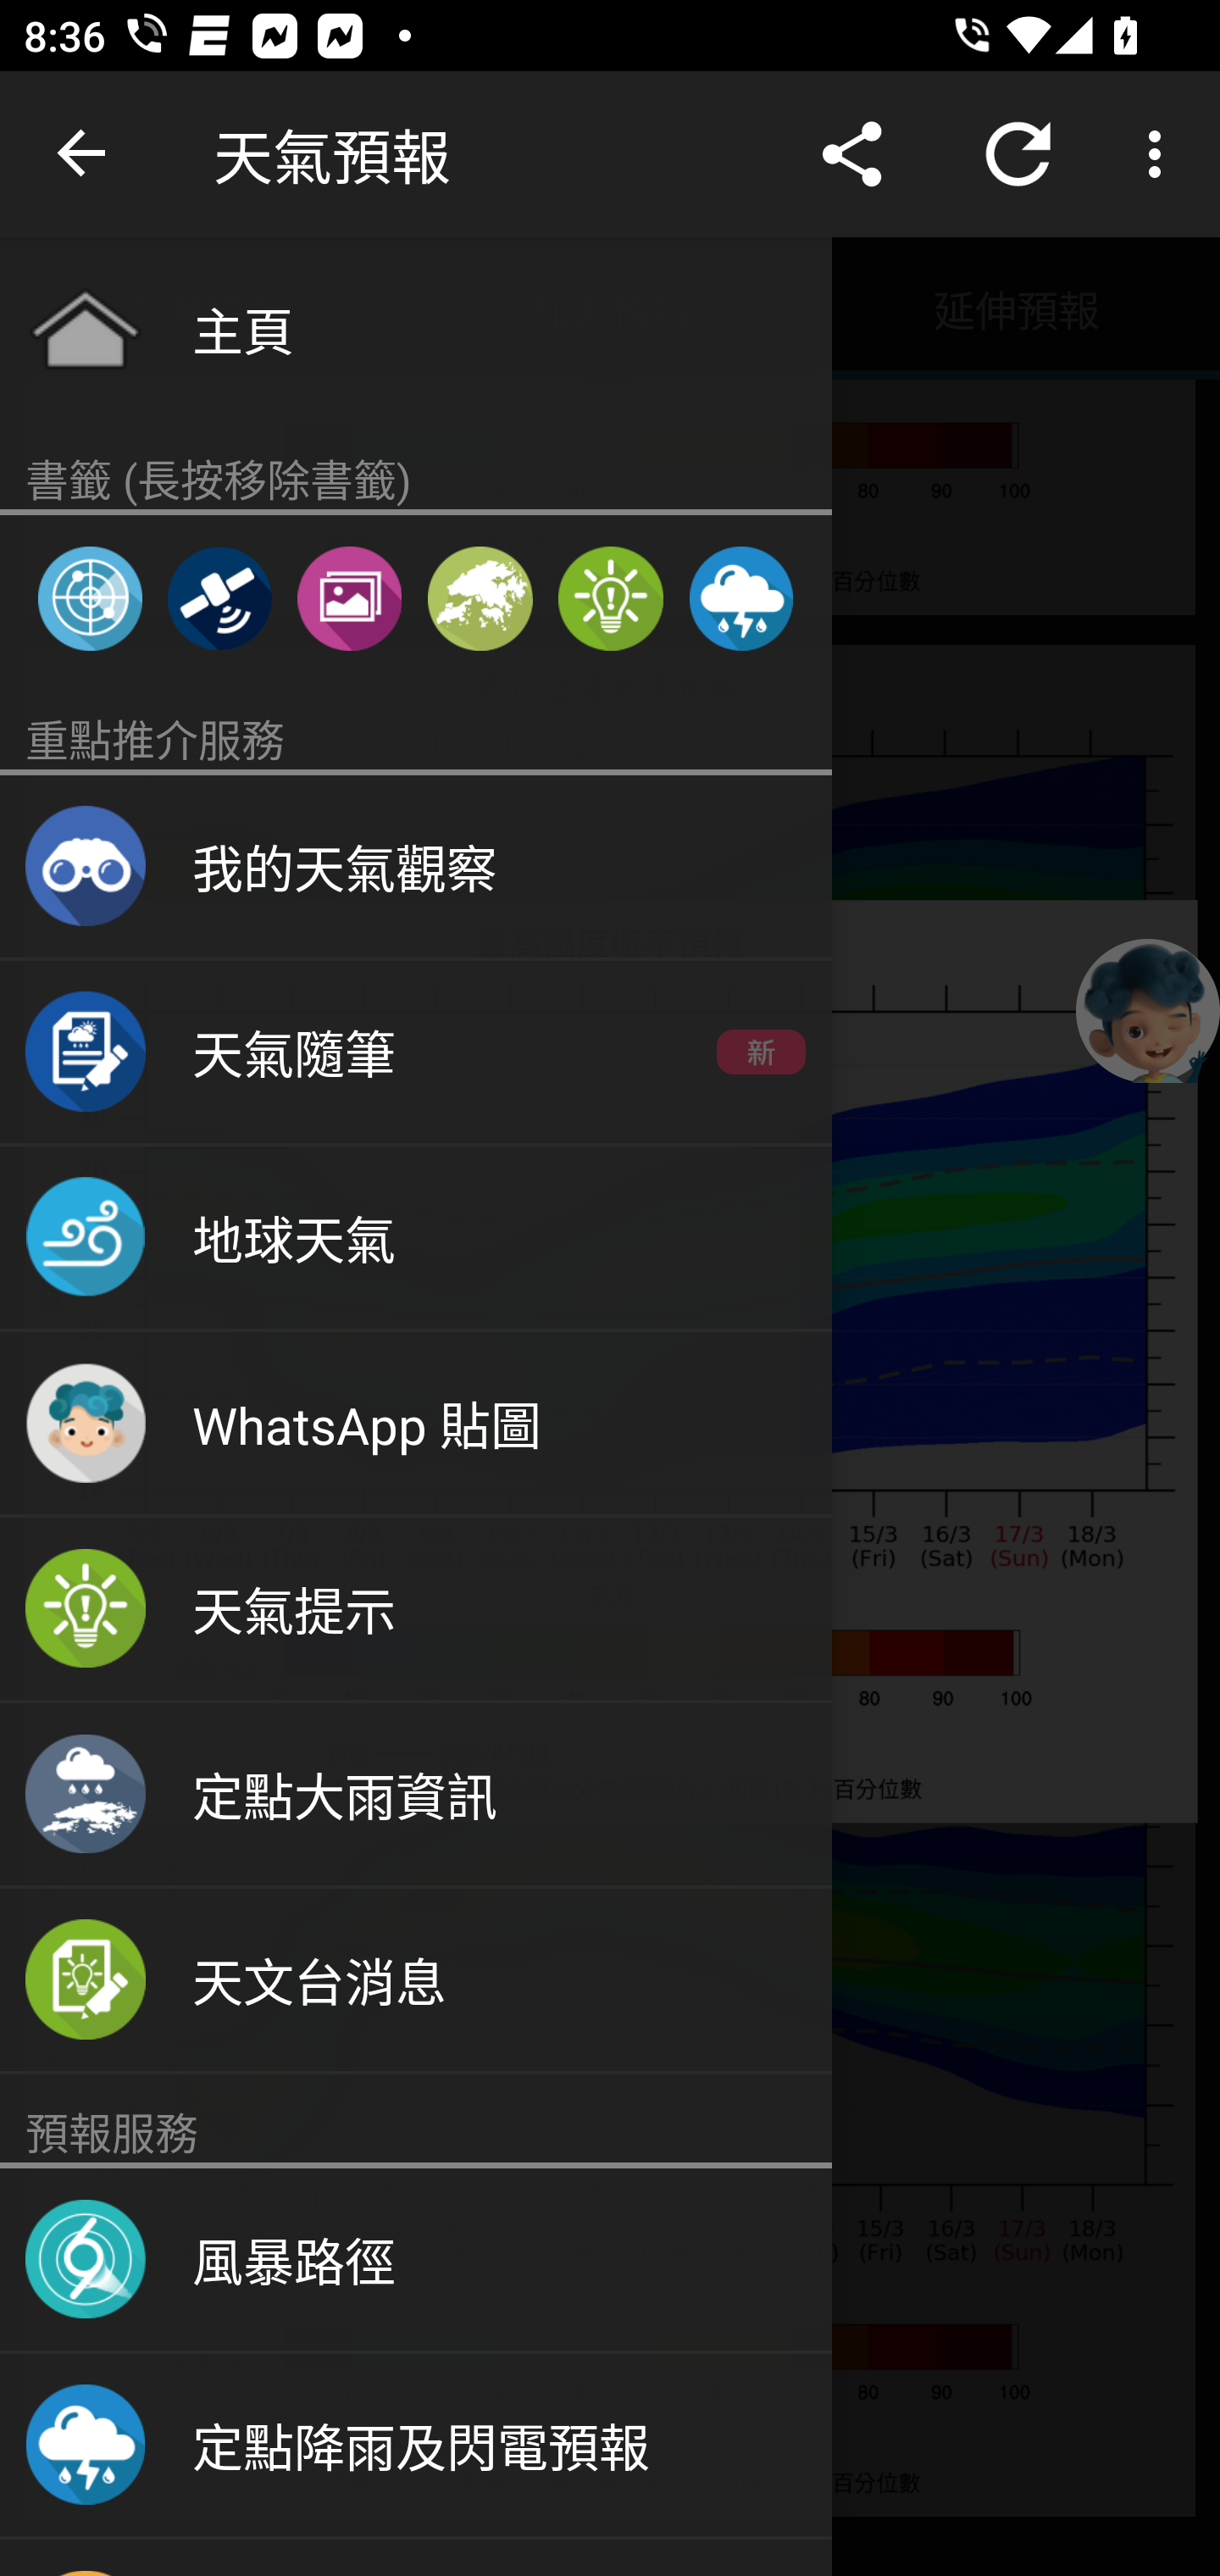 The image size is (1220, 2576). I want to click on 更多選項, so click(1161, 154).